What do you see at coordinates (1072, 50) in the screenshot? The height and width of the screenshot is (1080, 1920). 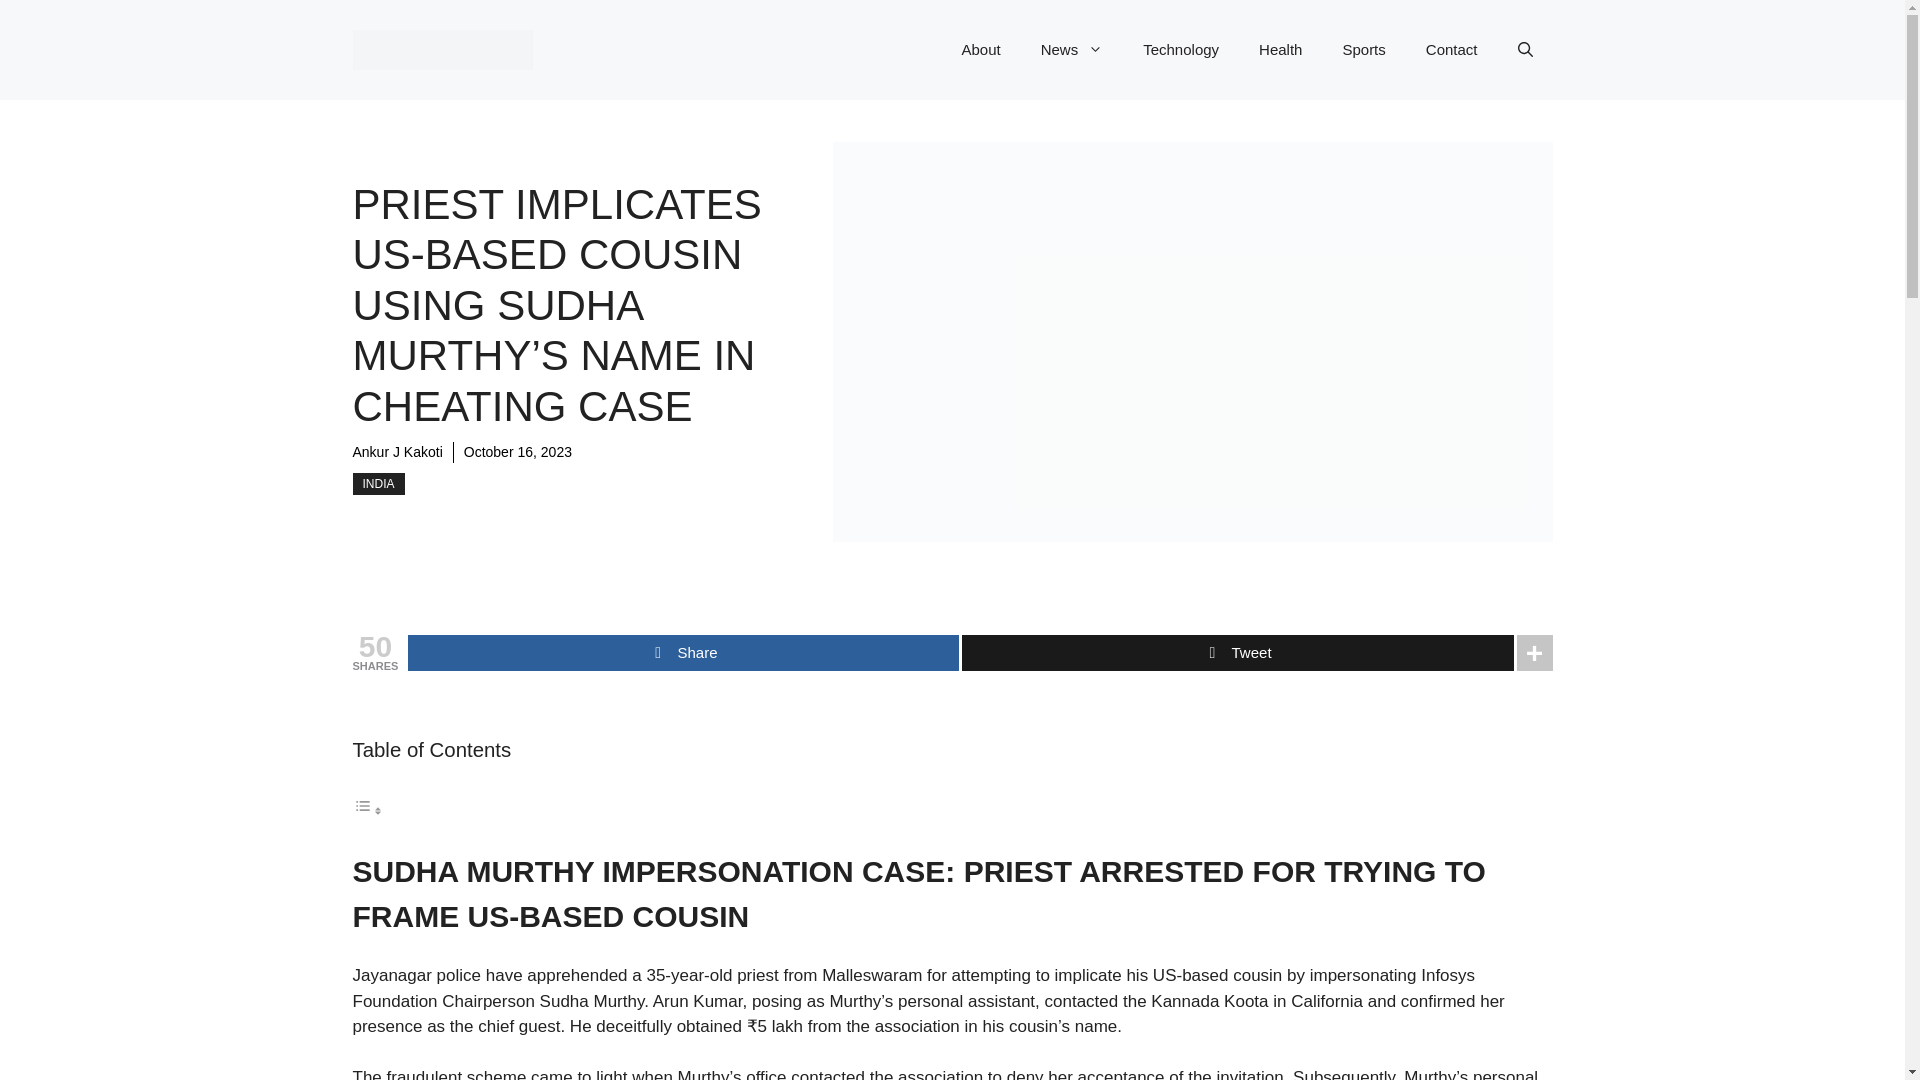 I see `News` at bounding box center [1072, 50].